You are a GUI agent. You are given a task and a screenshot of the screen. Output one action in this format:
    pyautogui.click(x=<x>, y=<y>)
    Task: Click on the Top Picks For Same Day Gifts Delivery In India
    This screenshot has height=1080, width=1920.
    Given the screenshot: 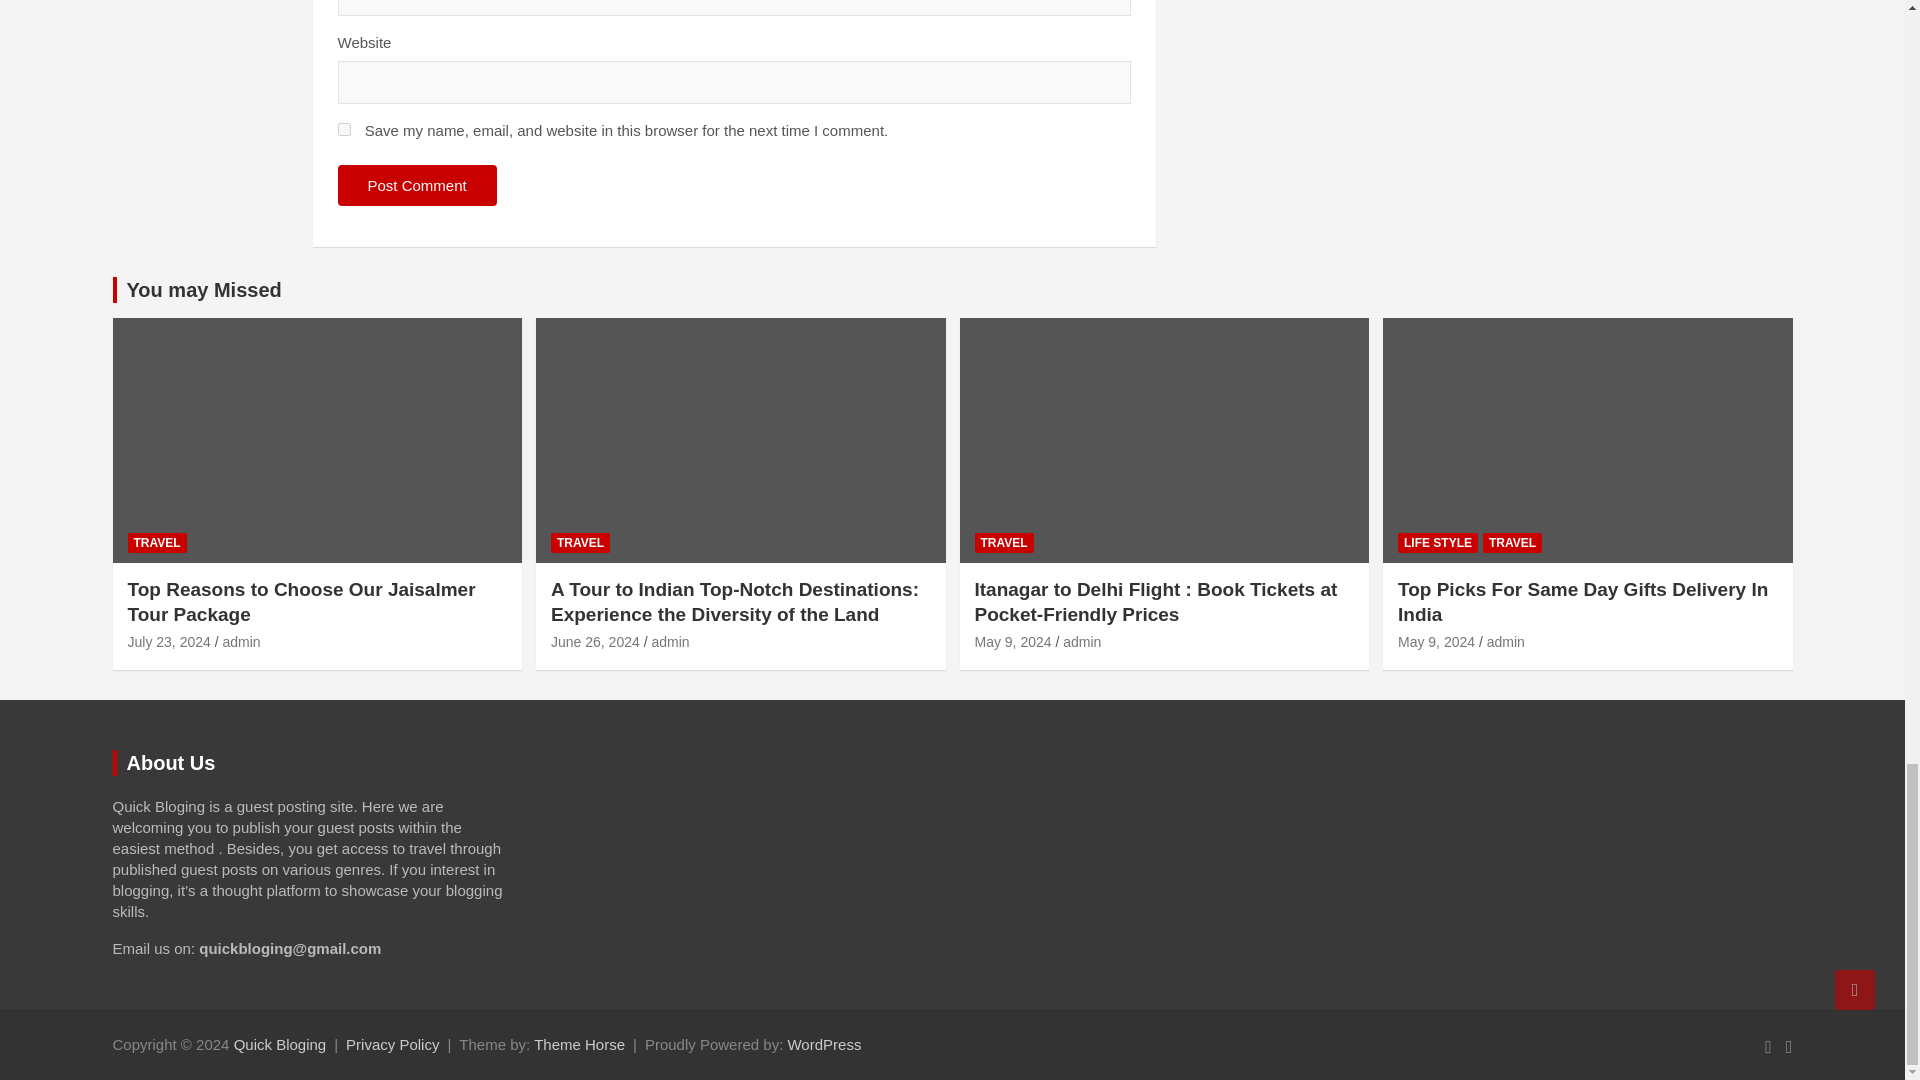 What is the action you would take?
    pyautogui.click(x=1436, y=642)
    